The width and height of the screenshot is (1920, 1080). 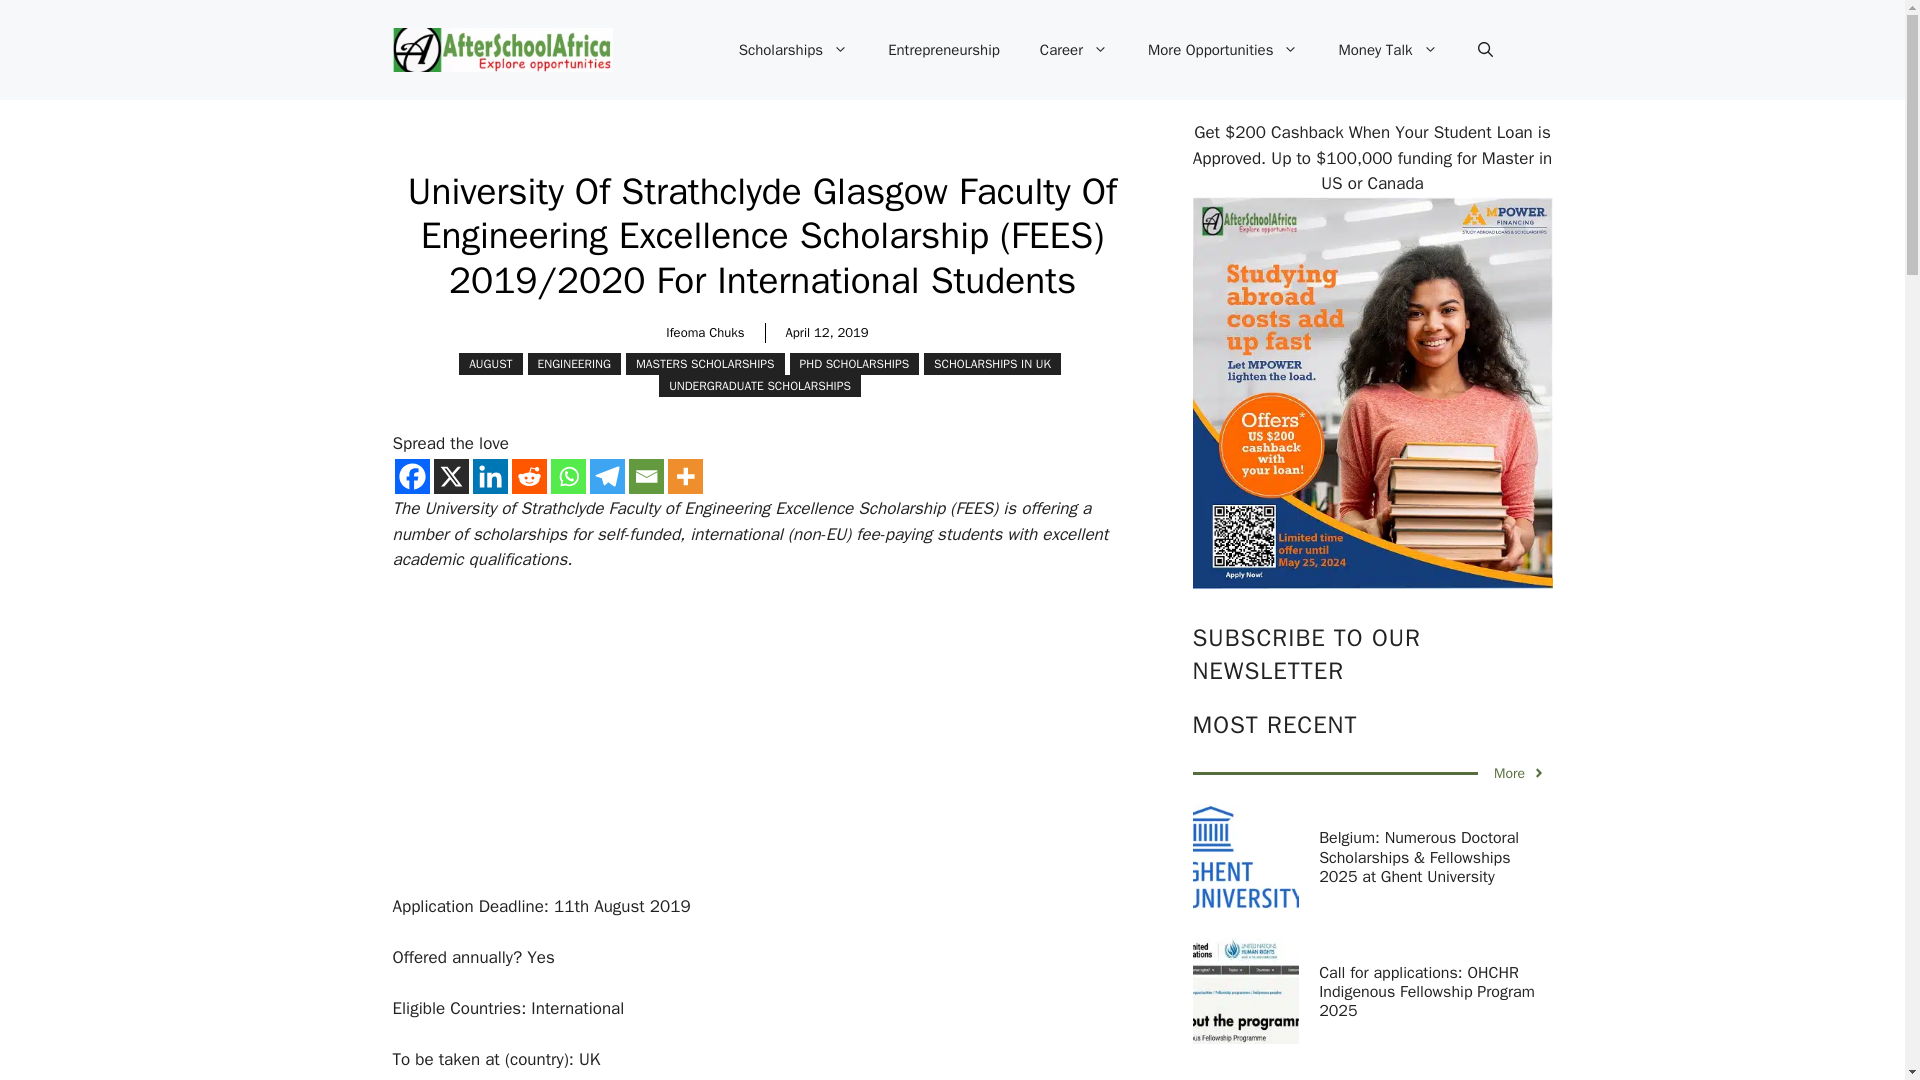 I want to click on Scholarships, so click(x=792, y=50).